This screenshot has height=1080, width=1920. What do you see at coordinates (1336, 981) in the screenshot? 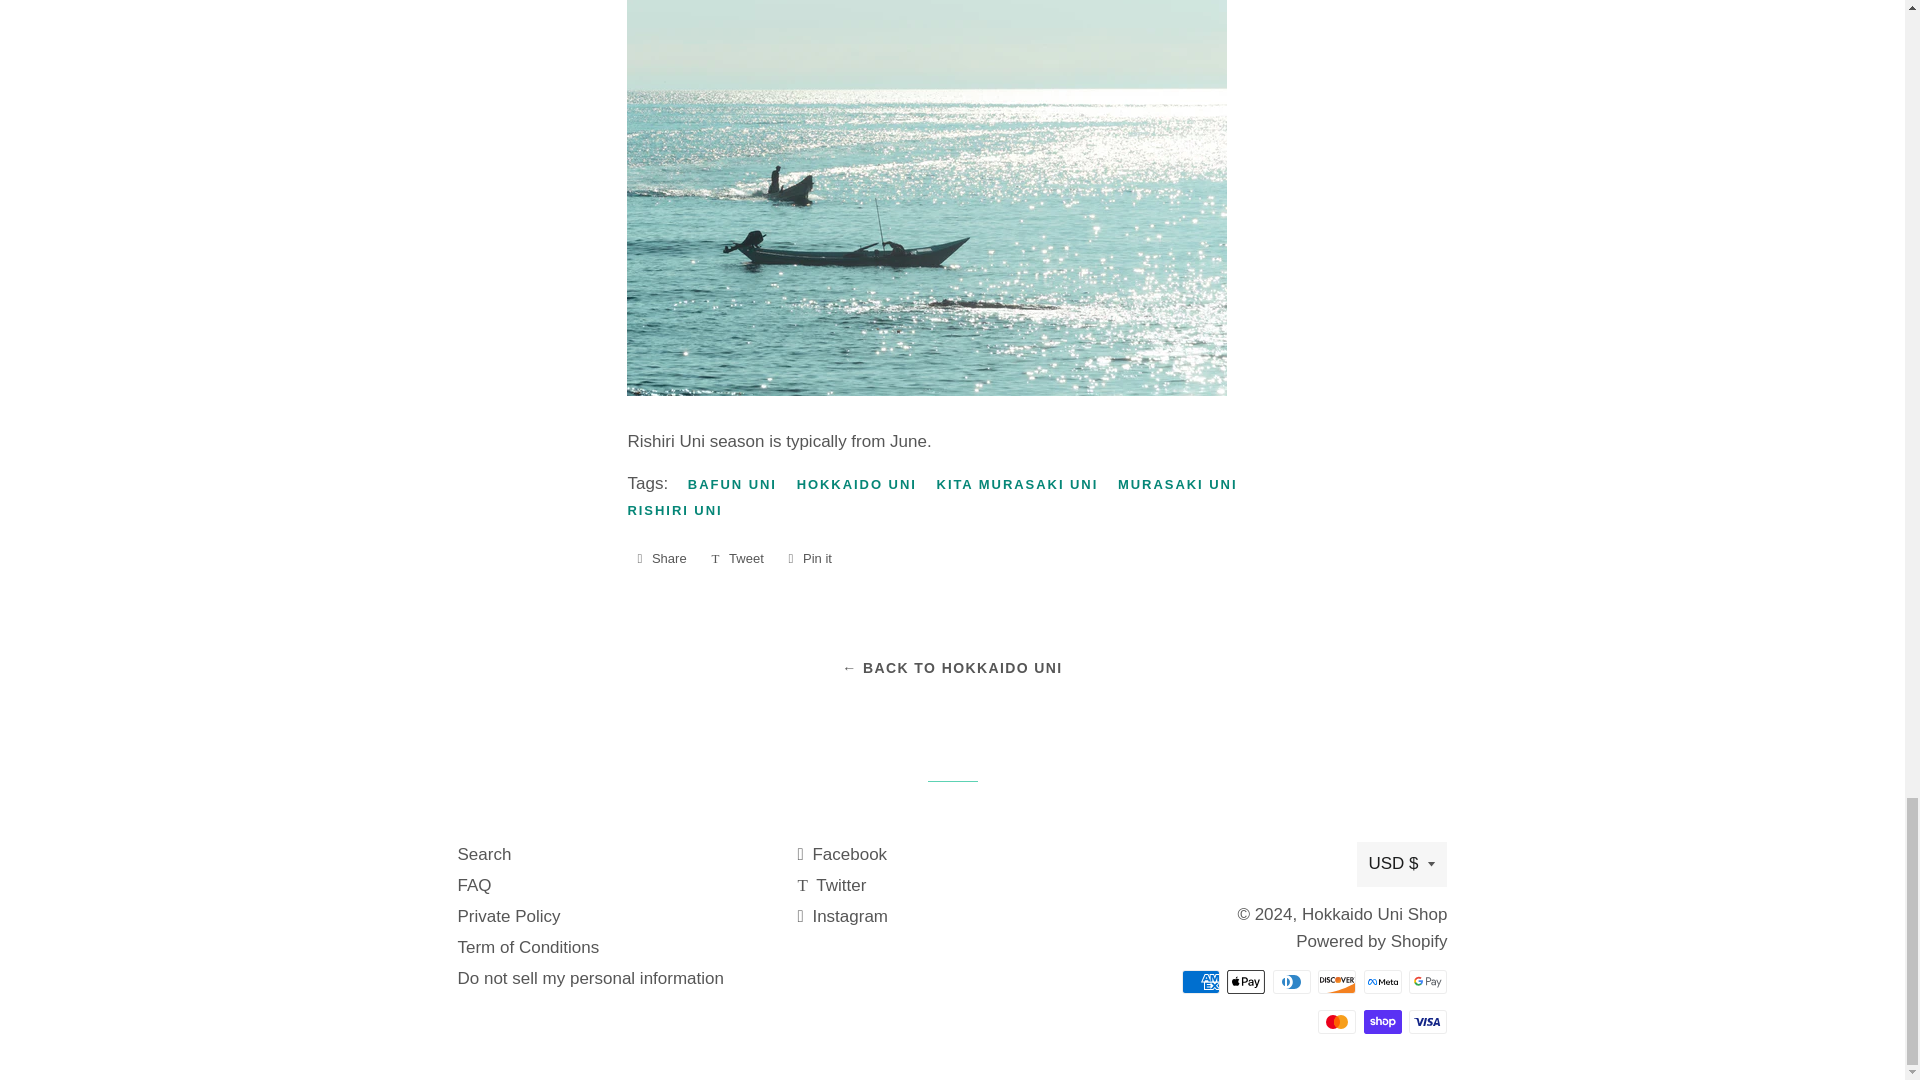
I see `Discover` at bounding box center [1336, 981].